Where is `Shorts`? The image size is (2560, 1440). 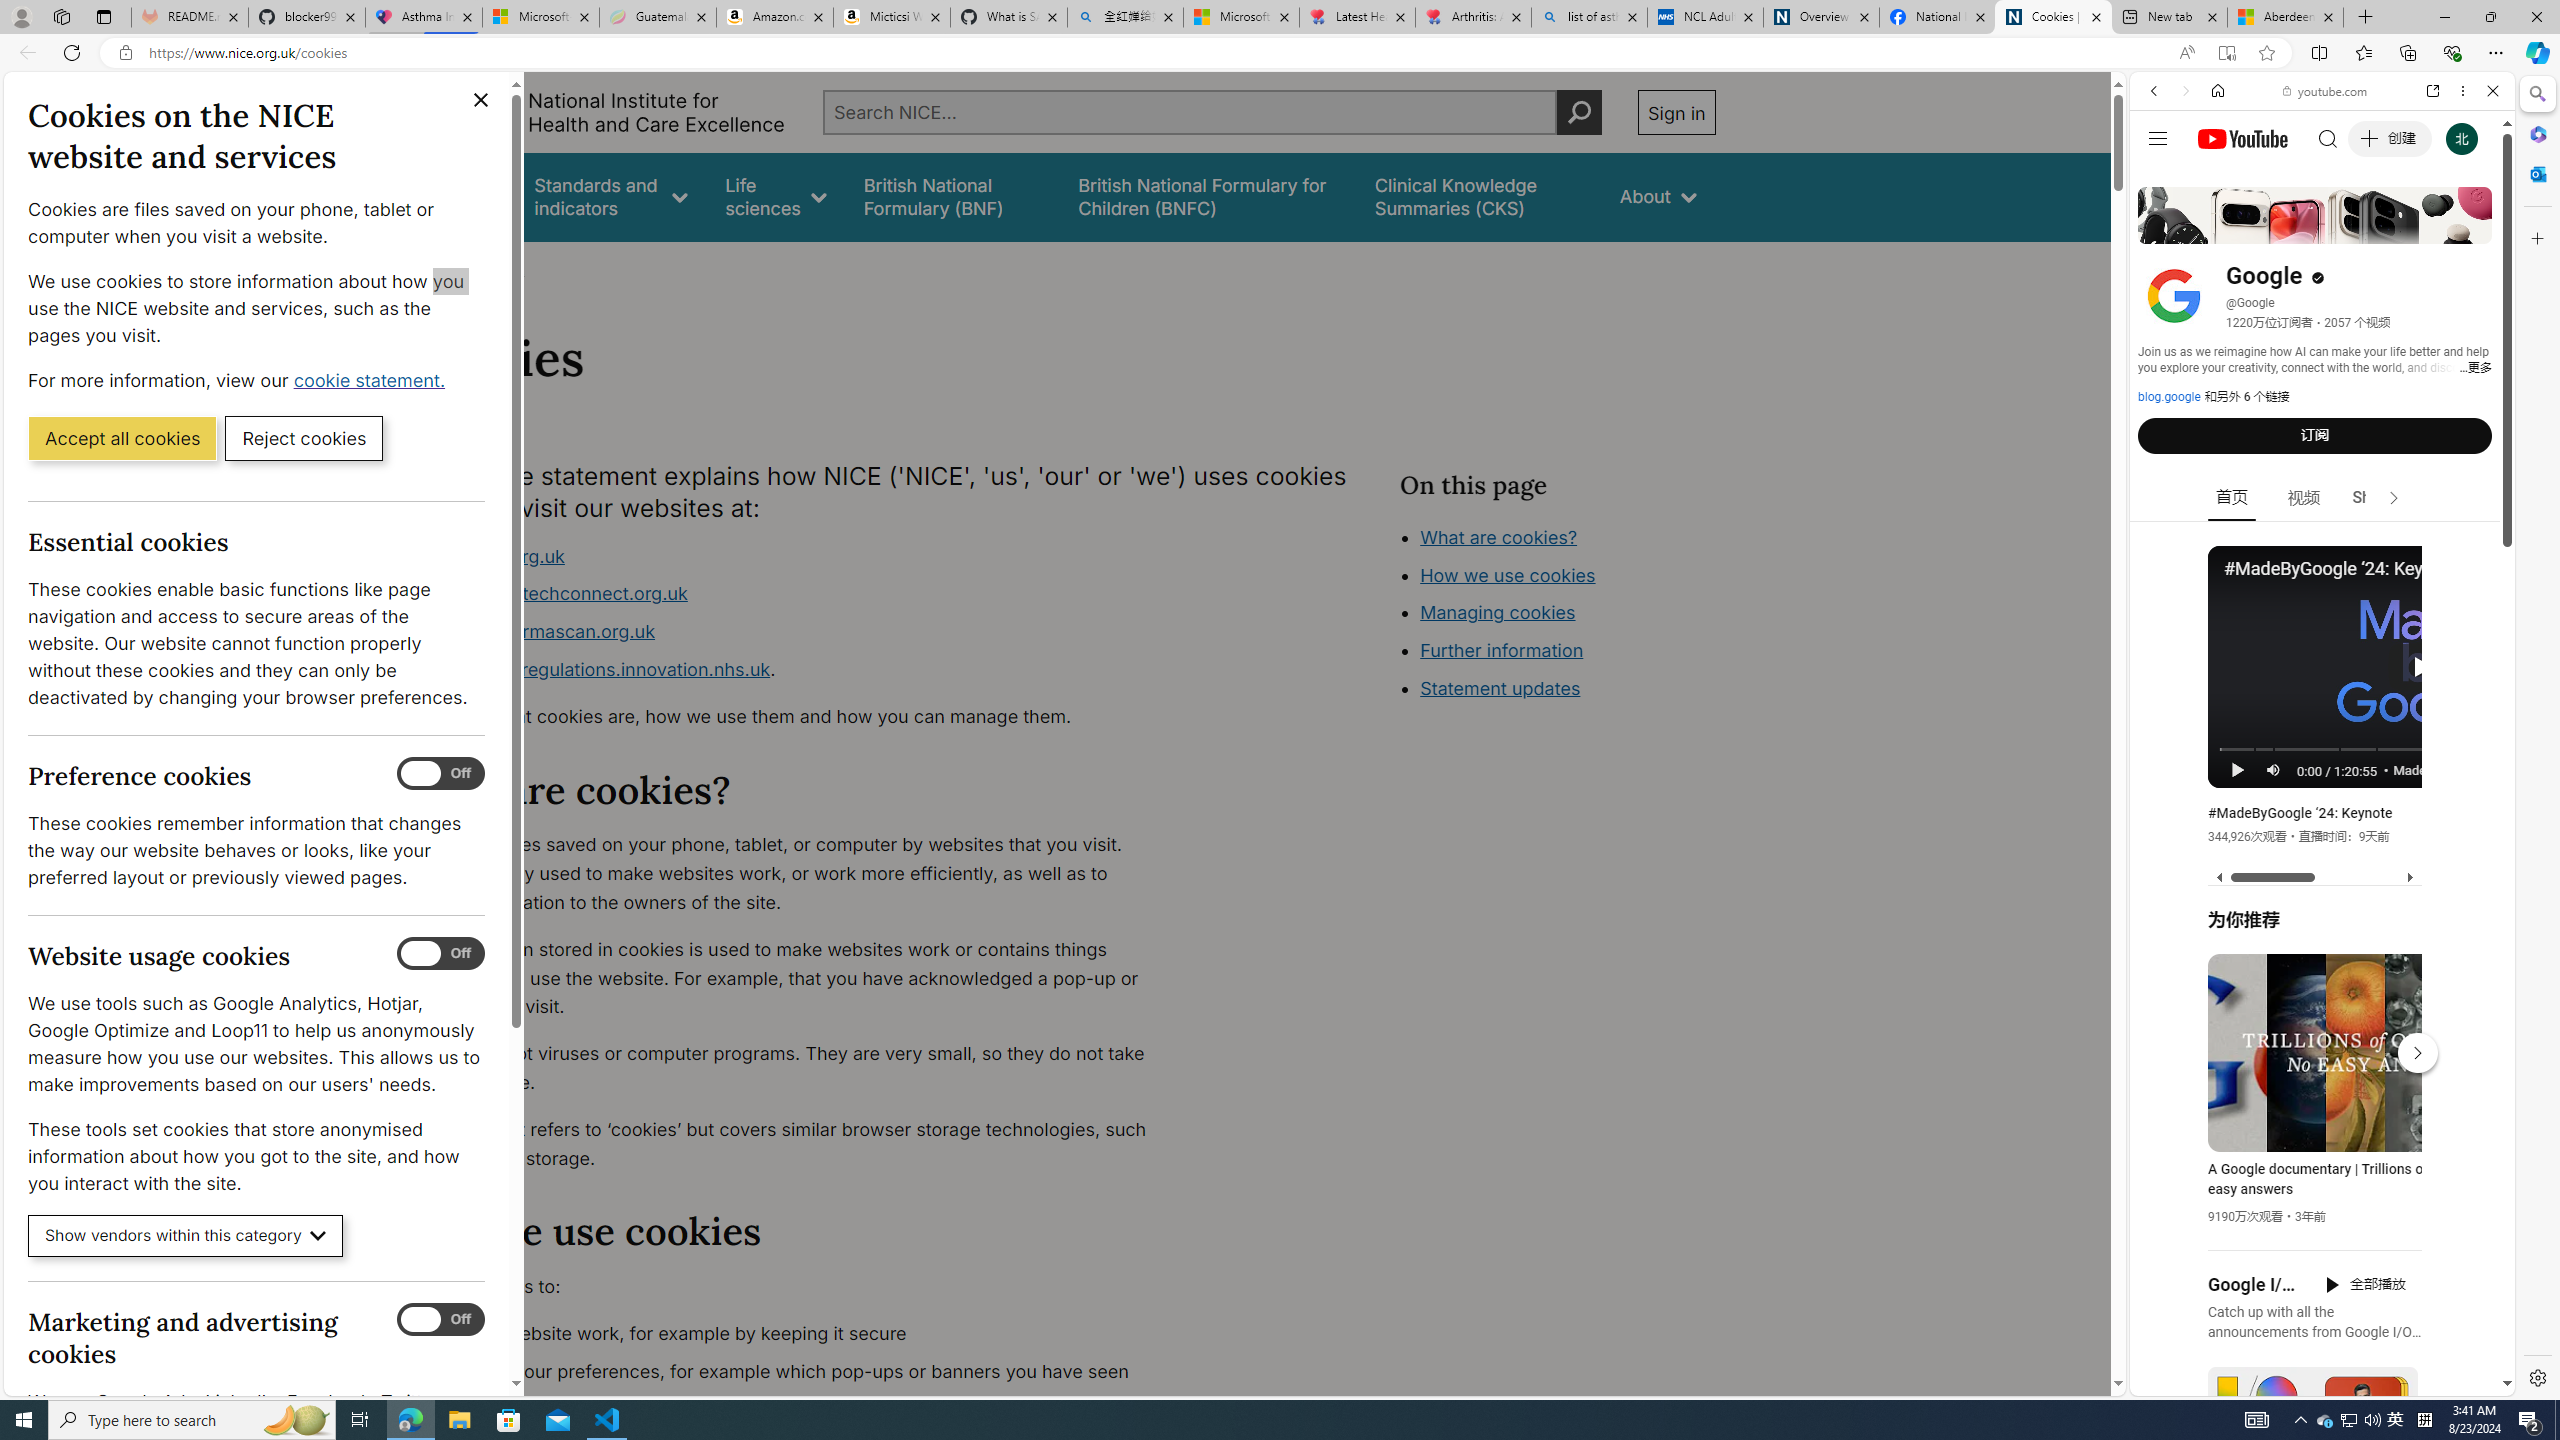 Shorts is located at coordinates (2376, 498).